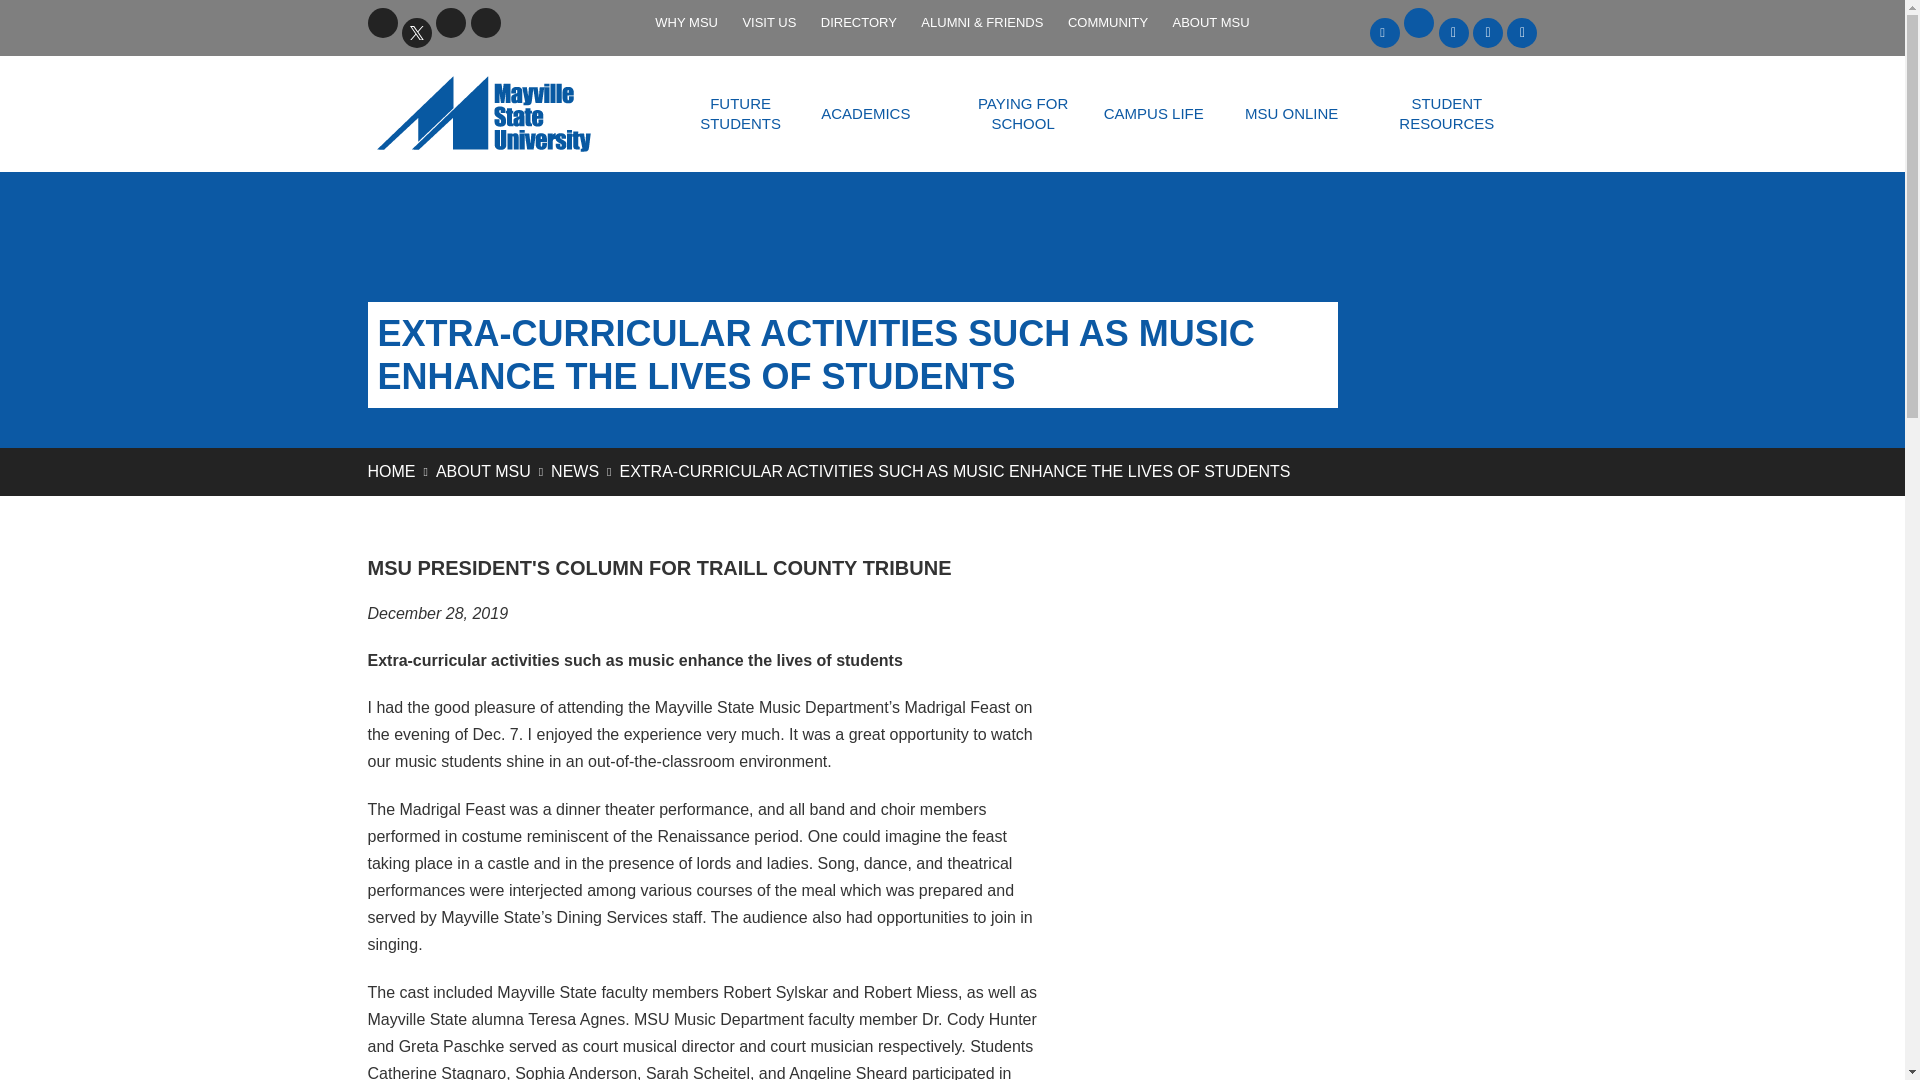 Image resolution: width=1920 pixels, height=1080 pixels. Describe the element at coordinates (1107, 22) in the screenshot. I see `COMMUNITY` at that location.